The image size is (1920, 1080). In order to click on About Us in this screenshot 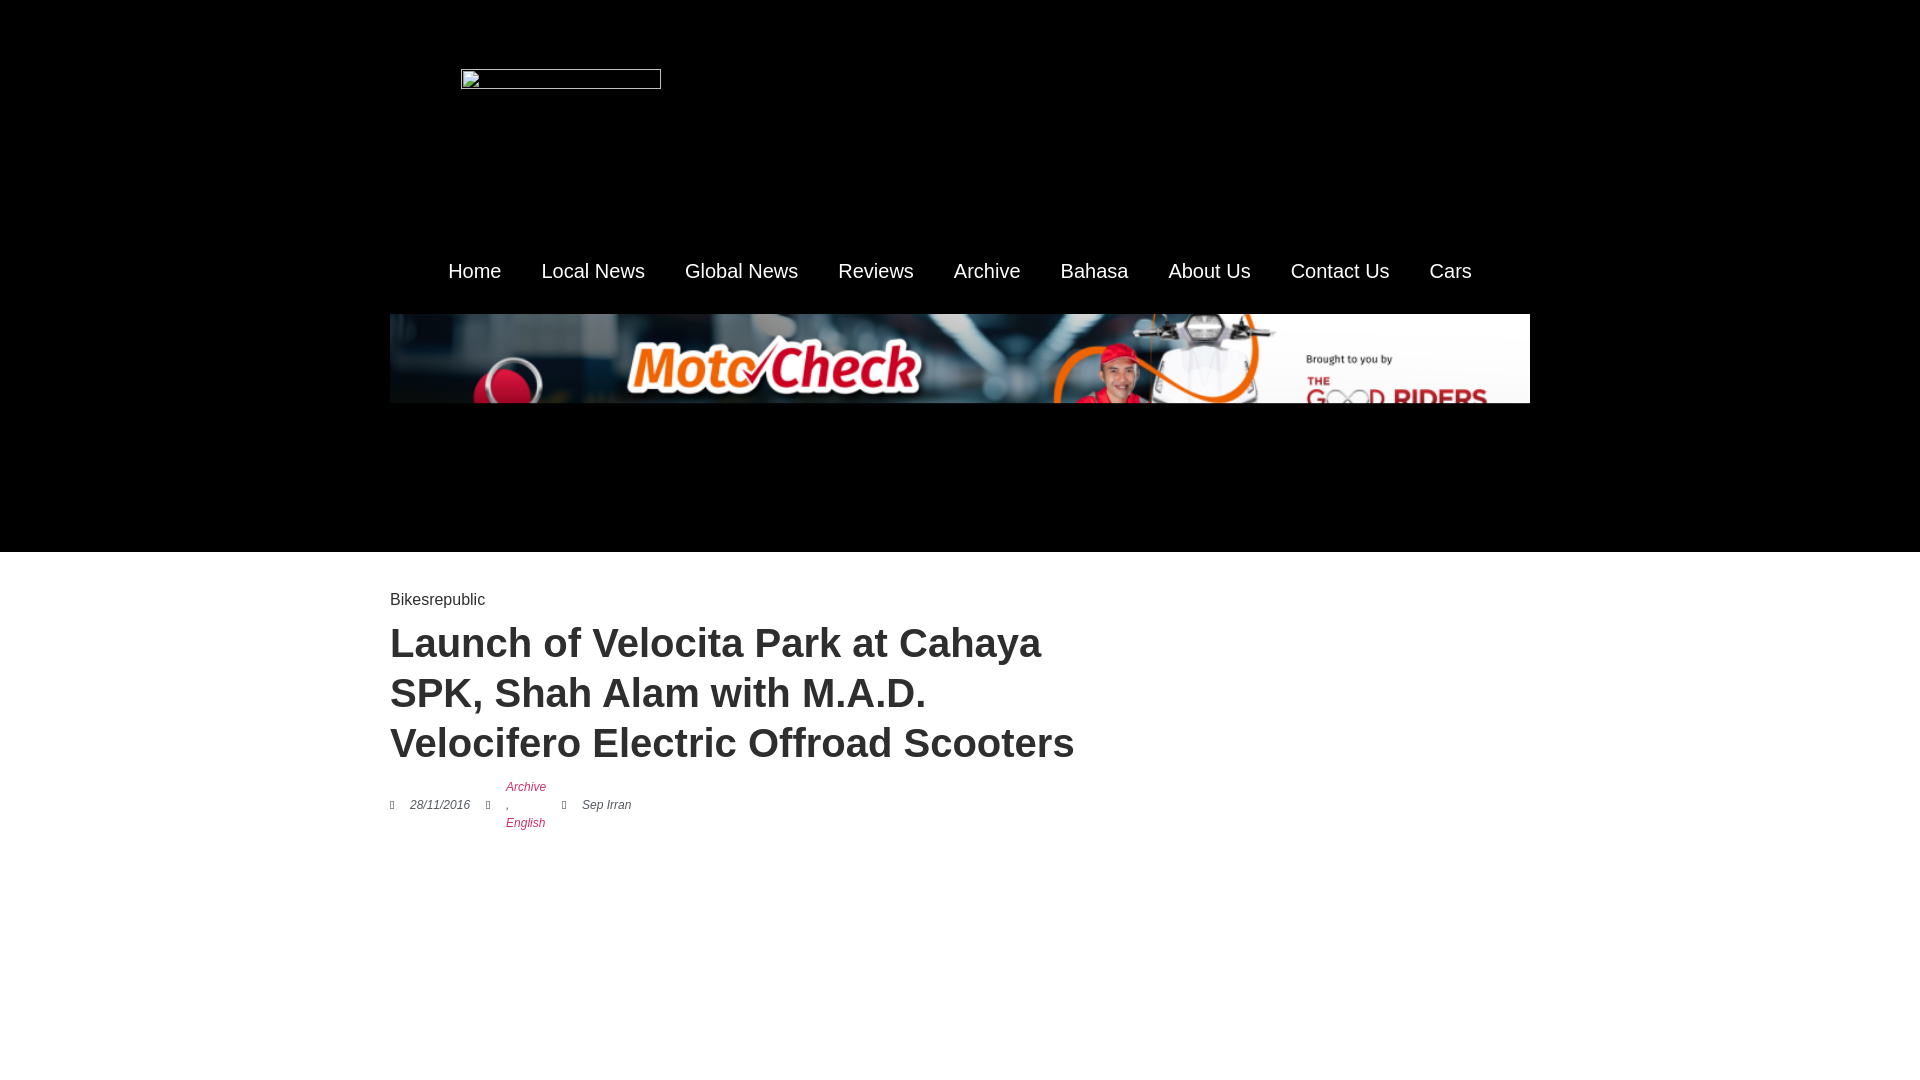, I will do `click(1208, 270)`.